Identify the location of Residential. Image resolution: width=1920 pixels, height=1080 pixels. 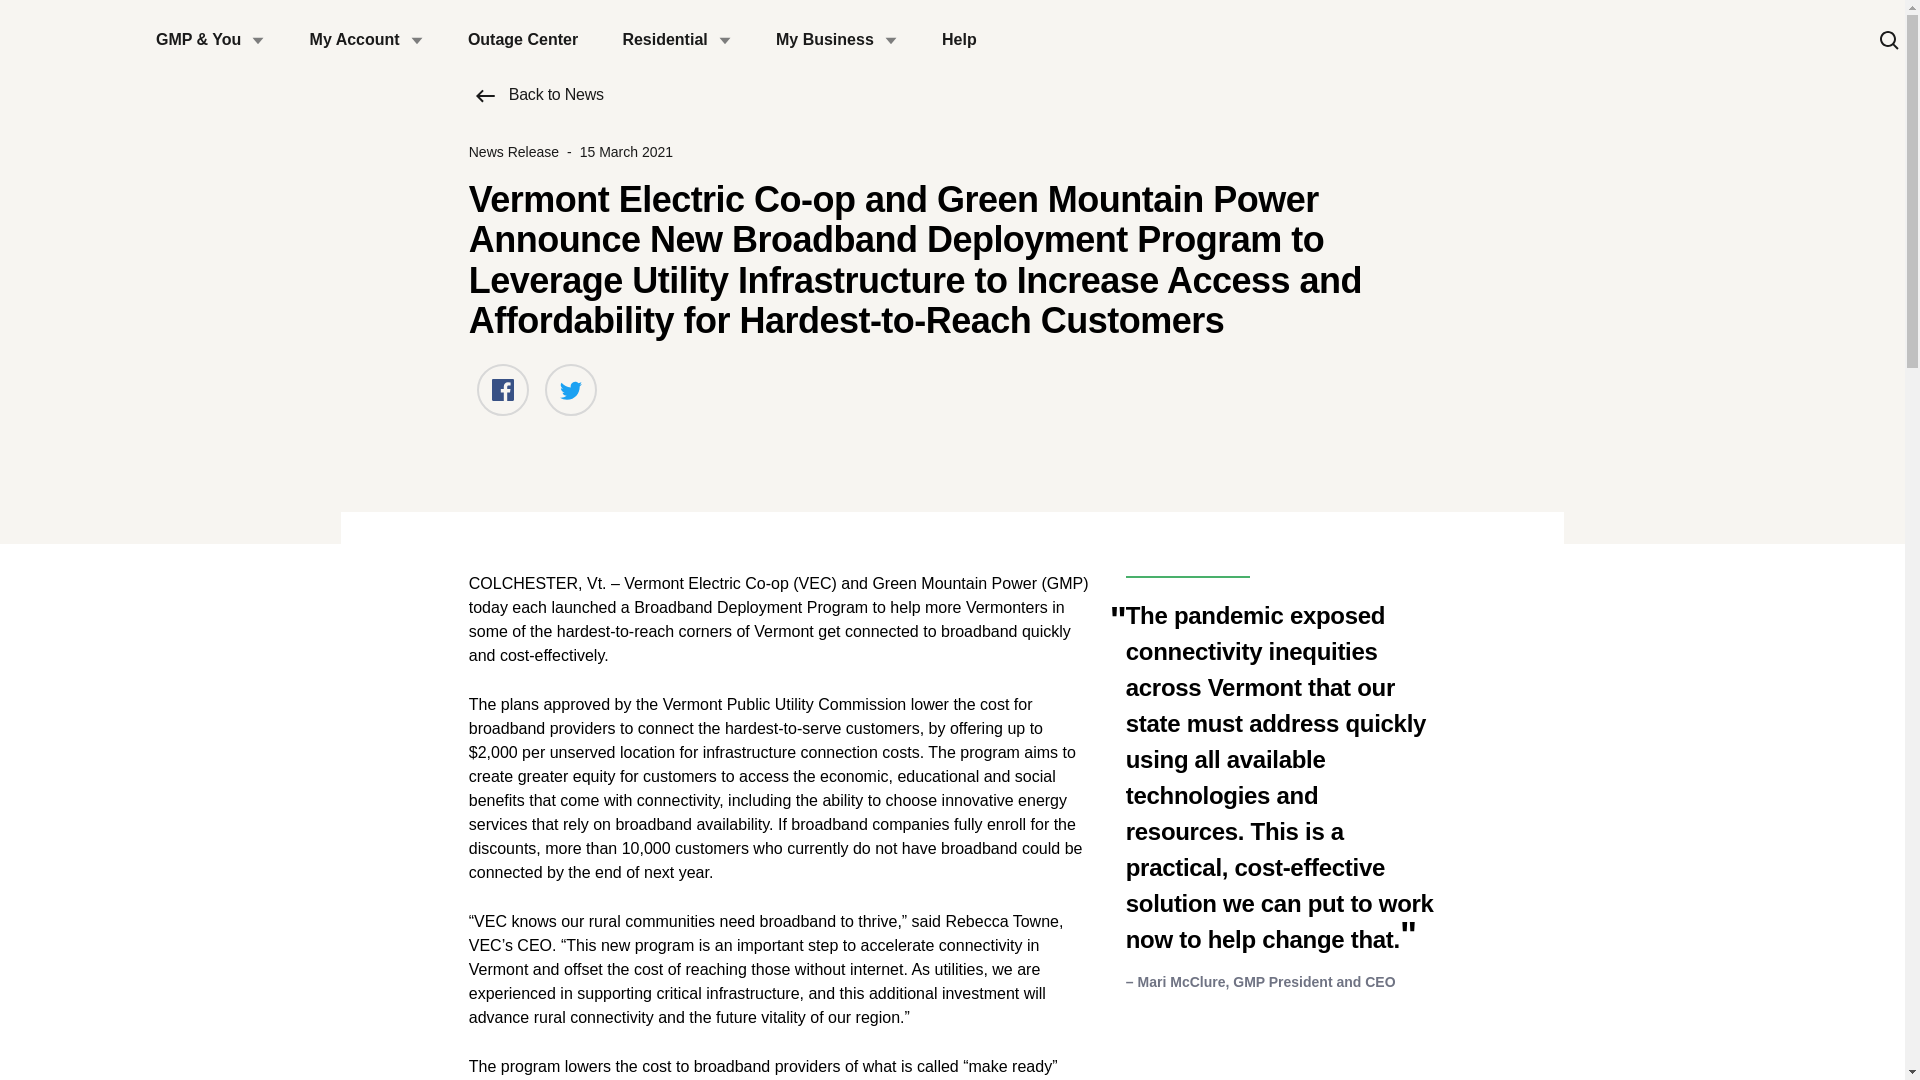
(676, 40).